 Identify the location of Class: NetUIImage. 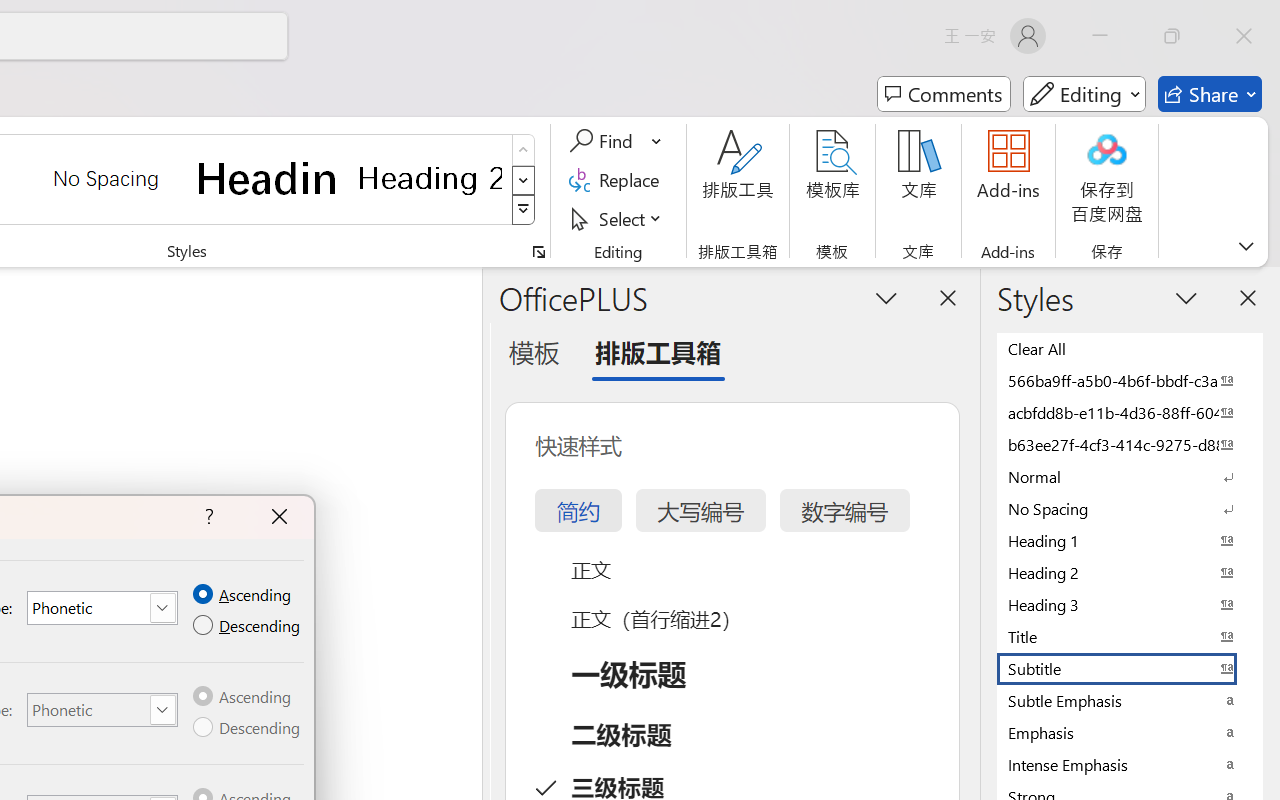
(524, 210).